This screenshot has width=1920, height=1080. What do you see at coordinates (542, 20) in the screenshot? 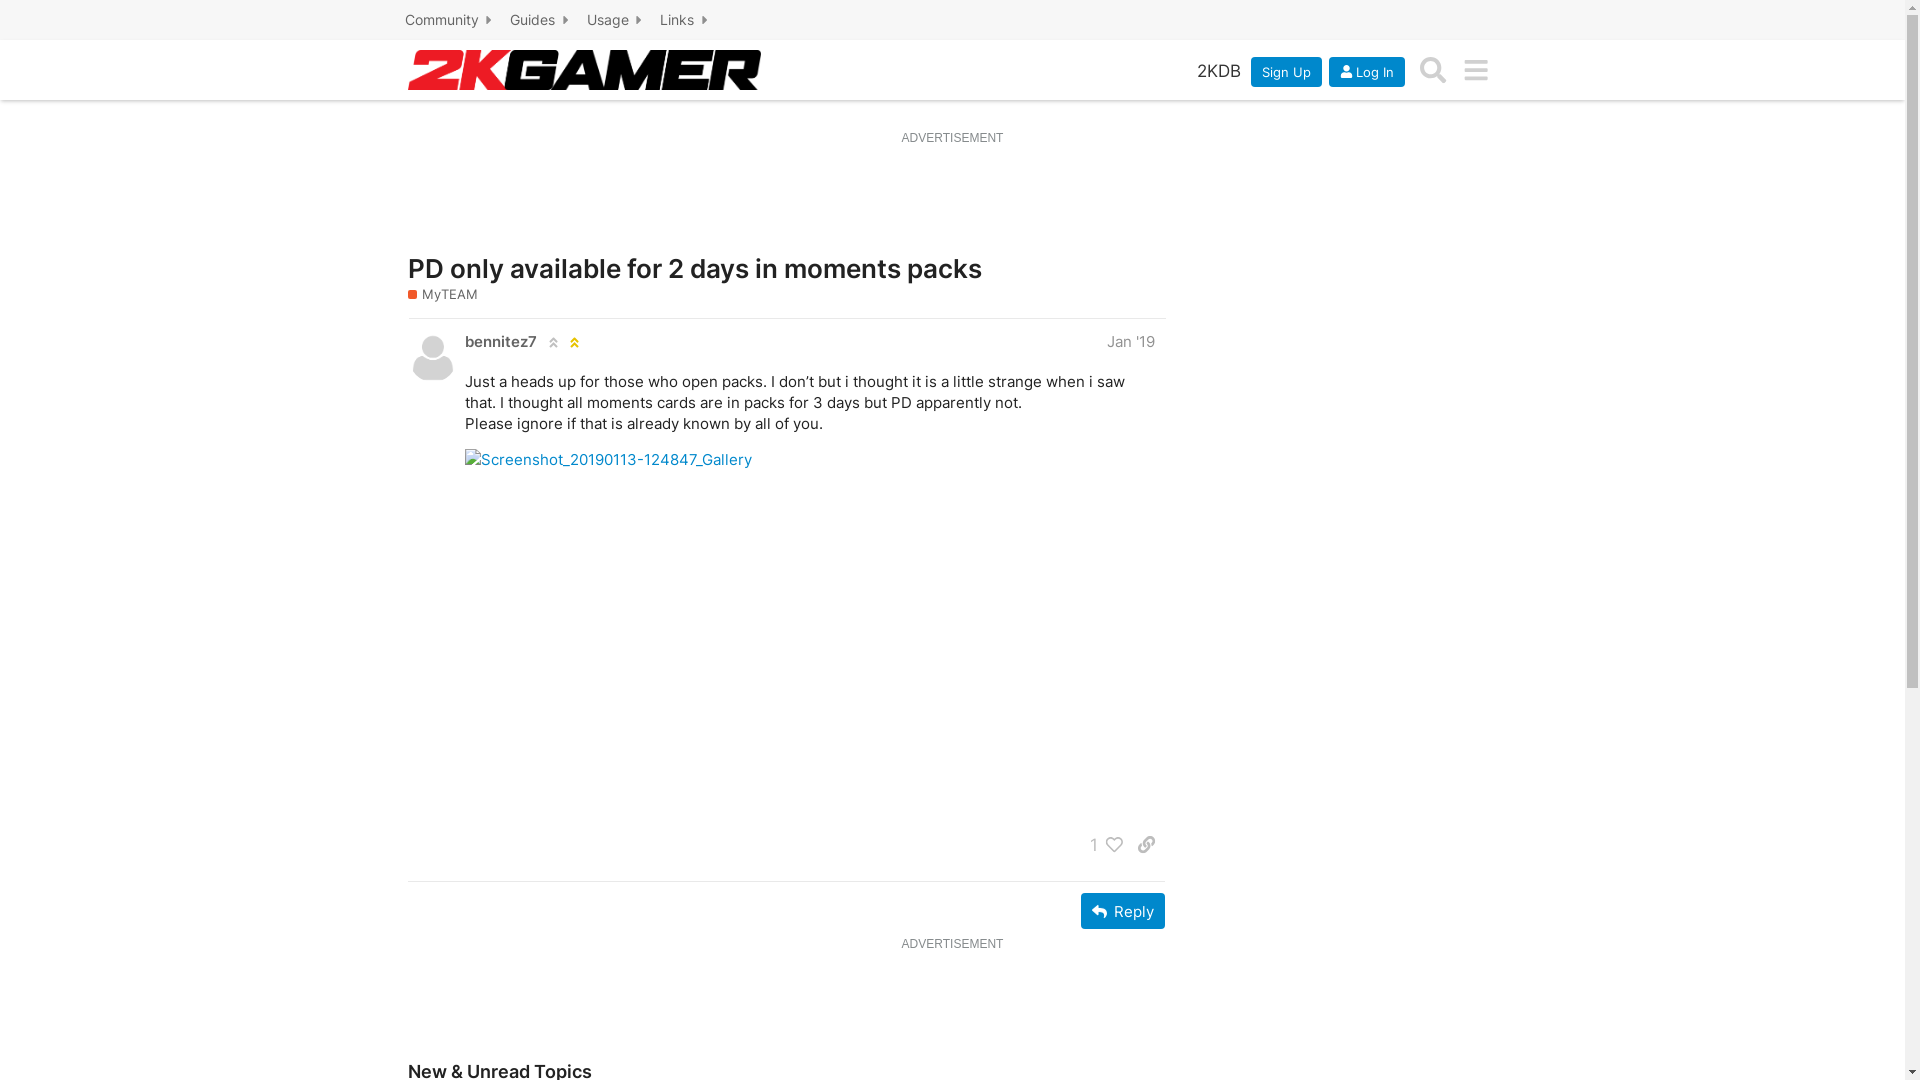
I see `Guides` at bounding box center [542, 20].